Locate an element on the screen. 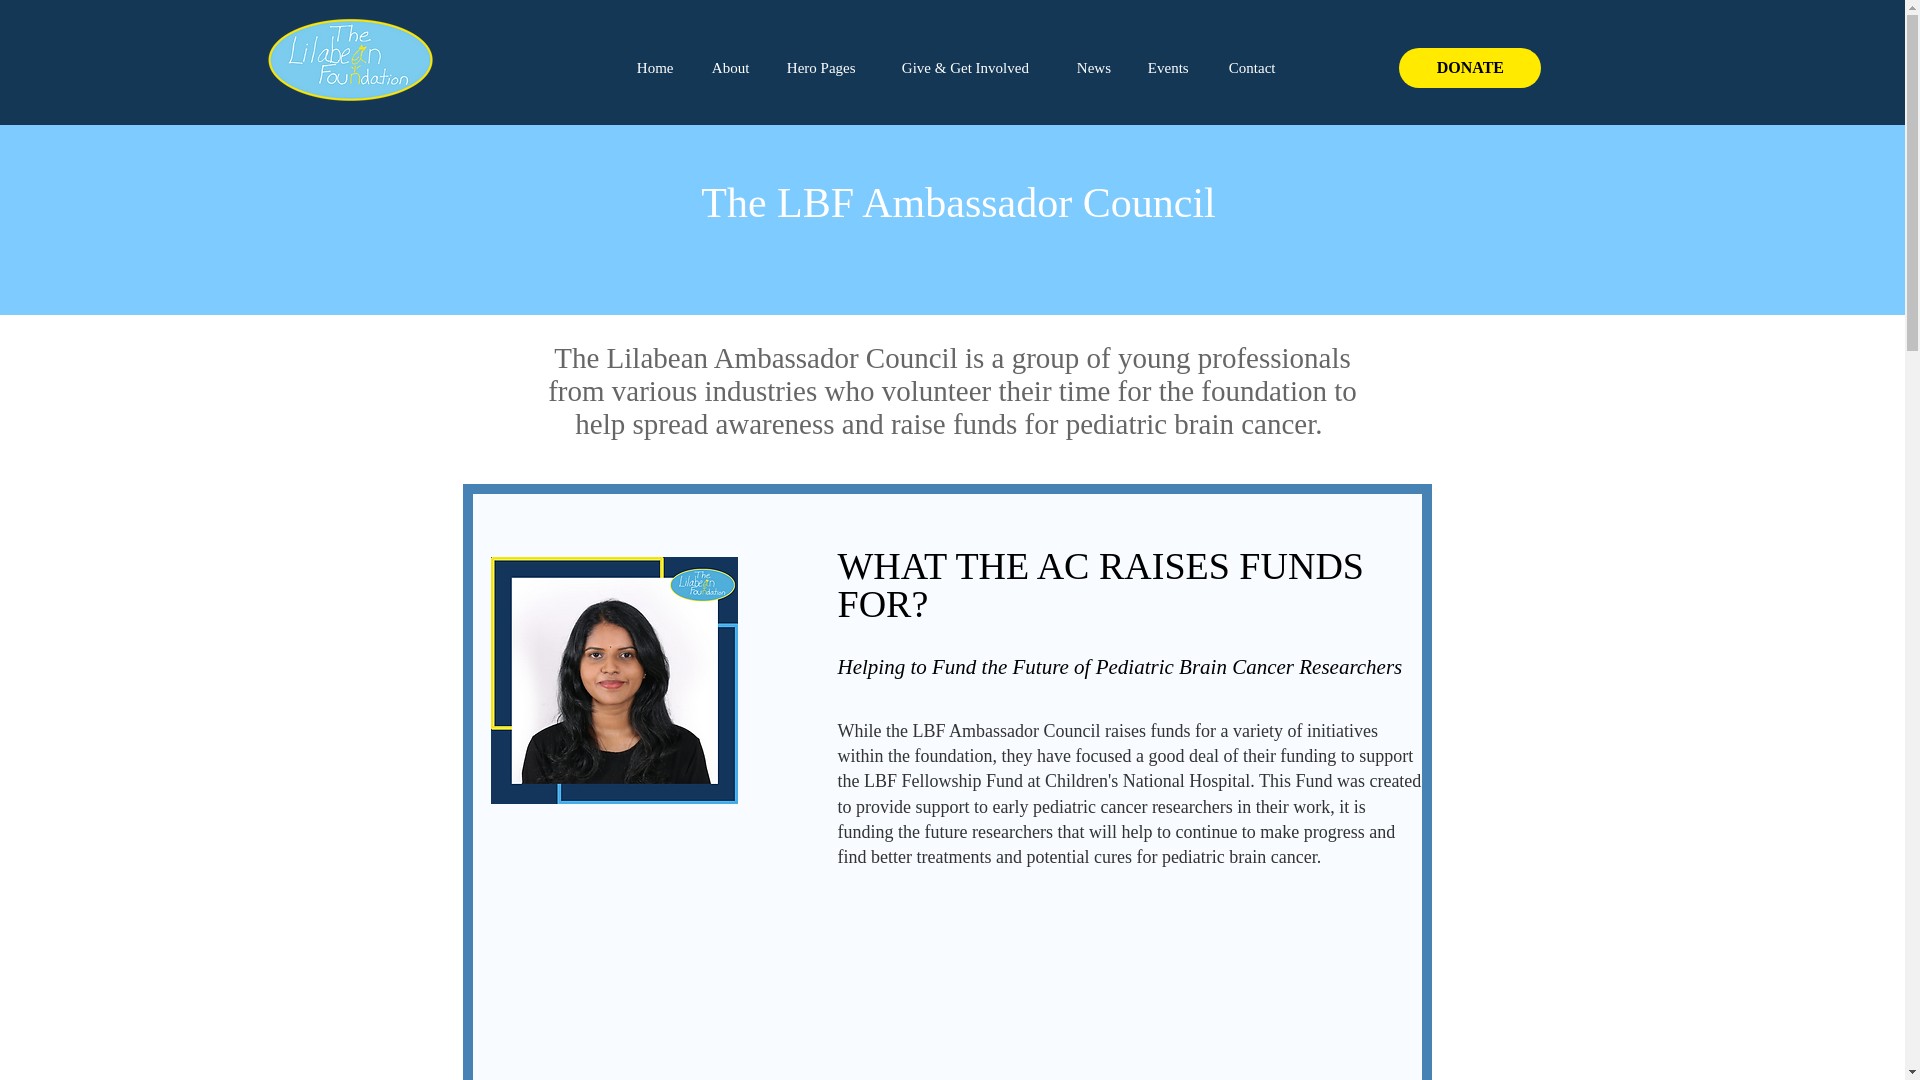 The width and height of the screenshot is (1920, 1080). About is located at coordinates (734, 67).